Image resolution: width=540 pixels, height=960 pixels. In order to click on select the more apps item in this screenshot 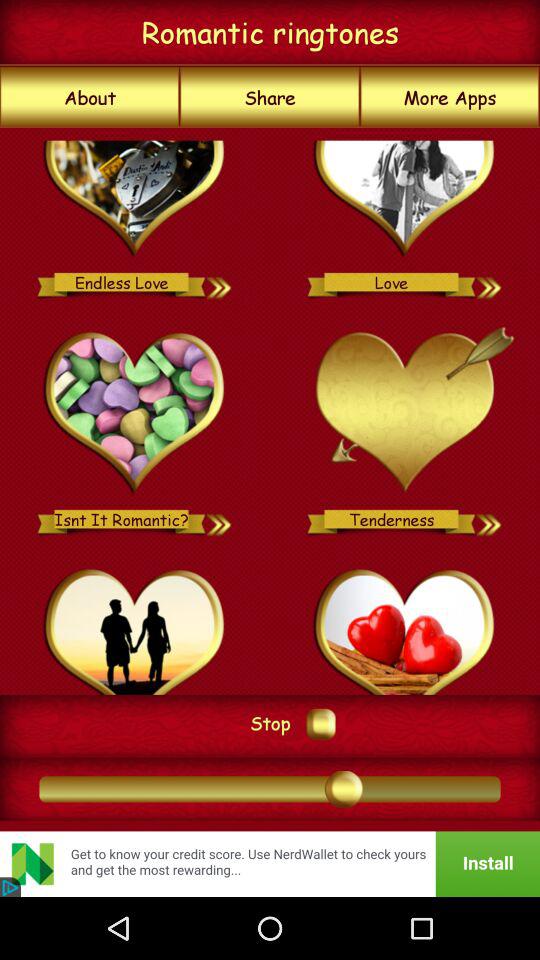, I will do `click(450, 97)`.